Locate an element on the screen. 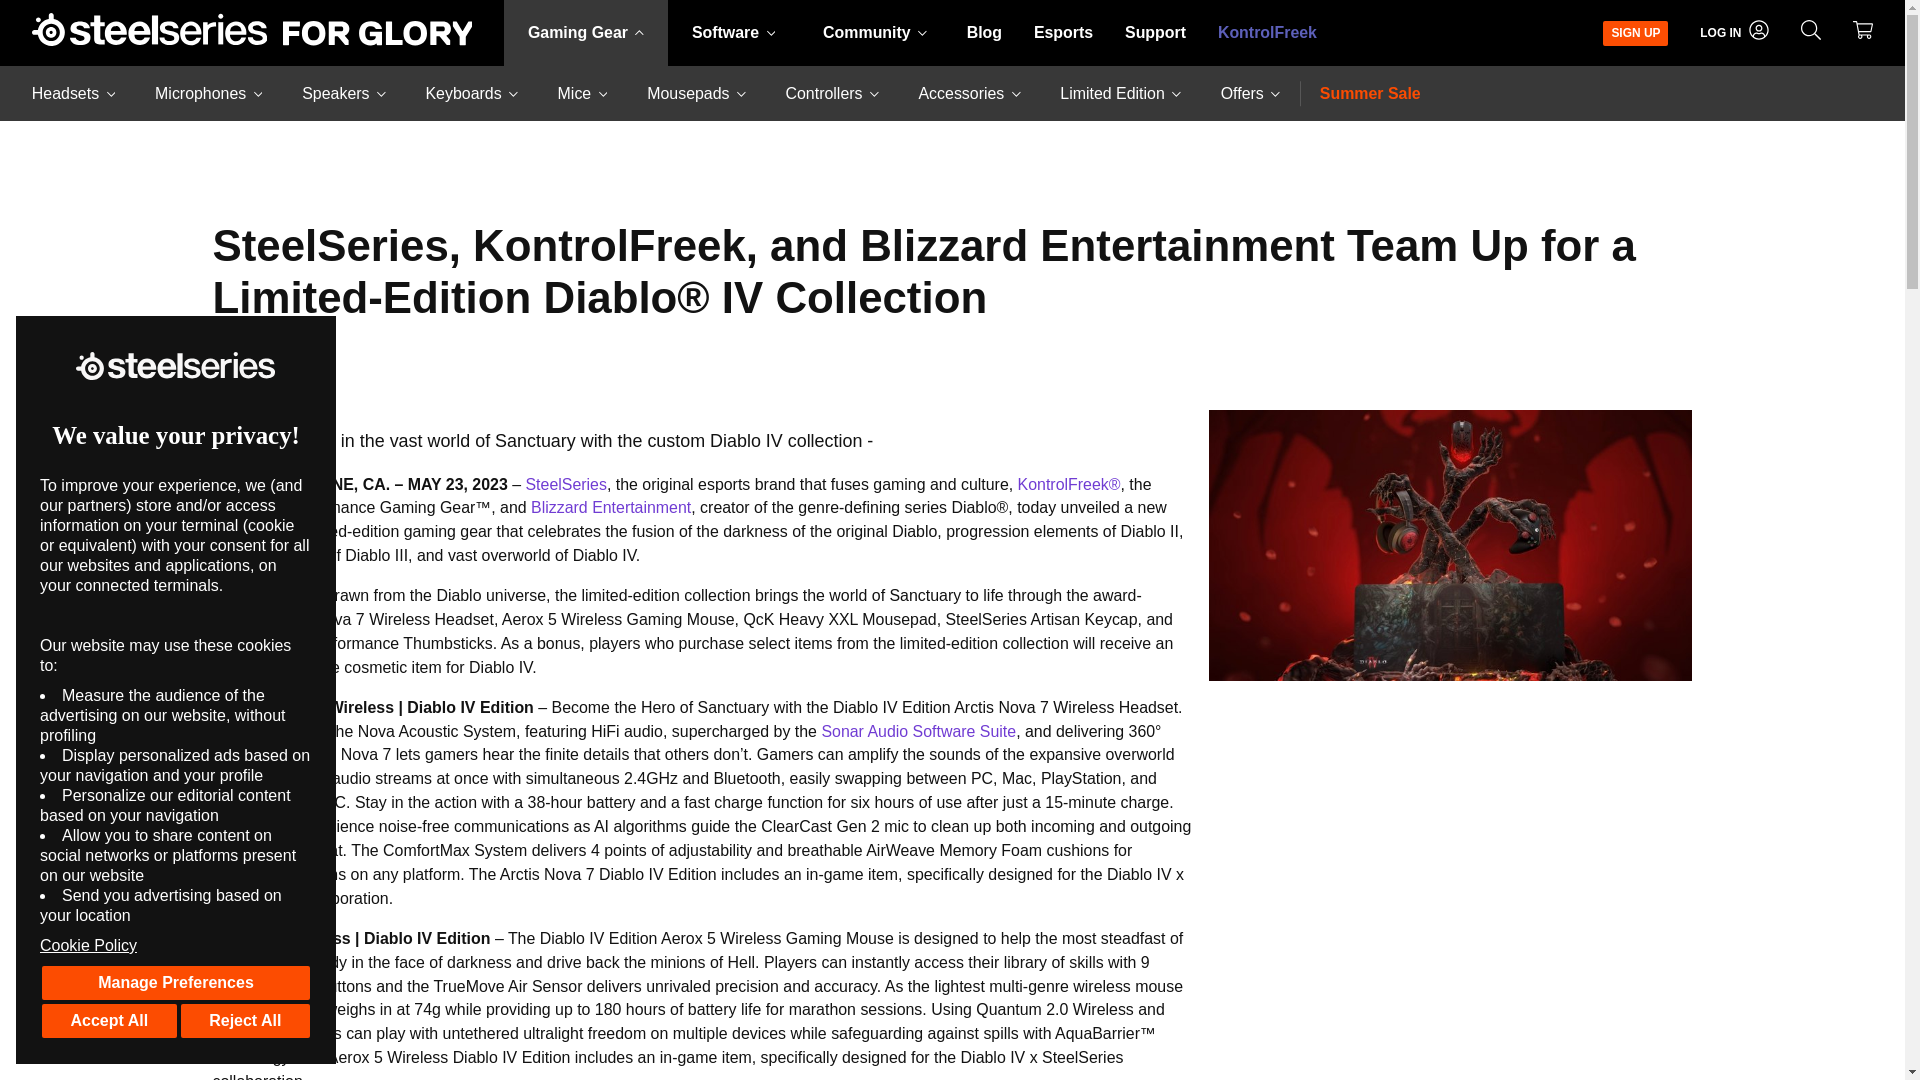 The height and width of the screenshot is (1080, 1920). Community Chevron down is located at coordinates (874, 32).